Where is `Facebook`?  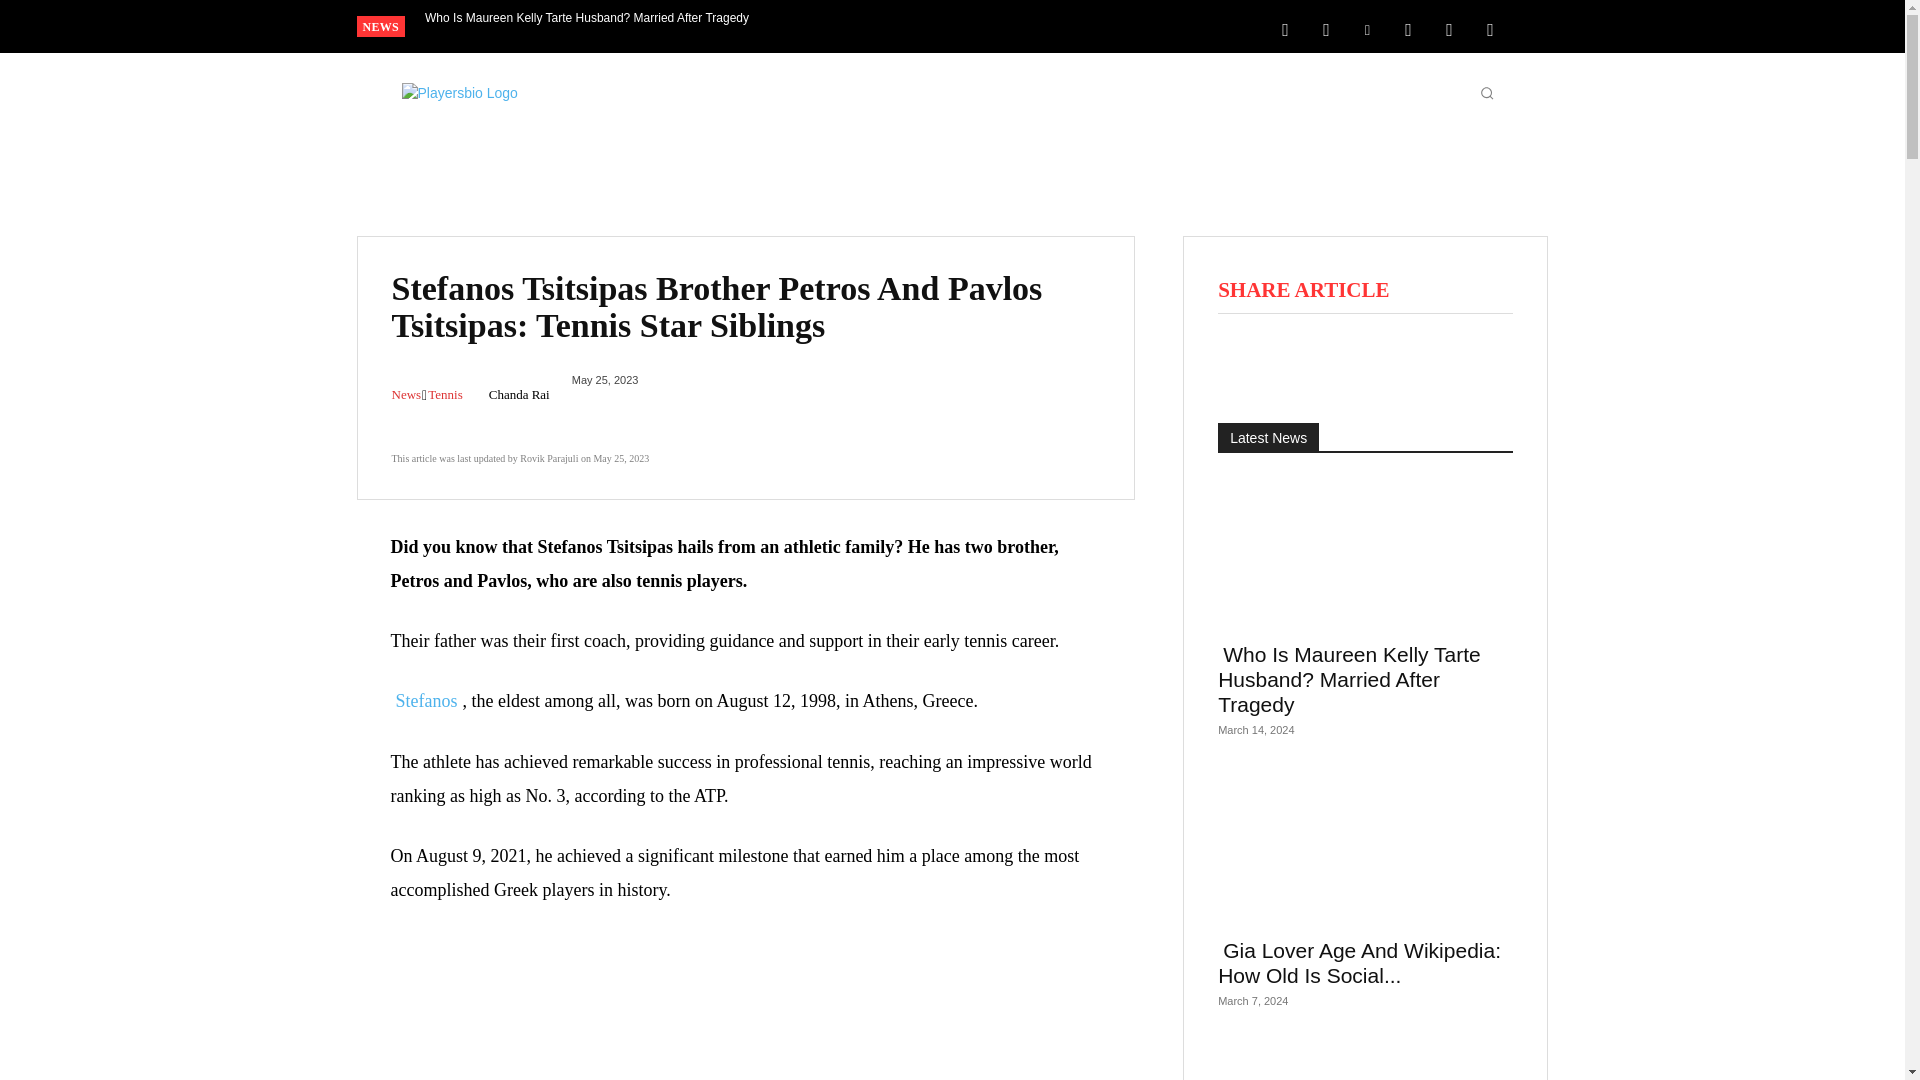
Facebook is located at coordinates (1285, 28).